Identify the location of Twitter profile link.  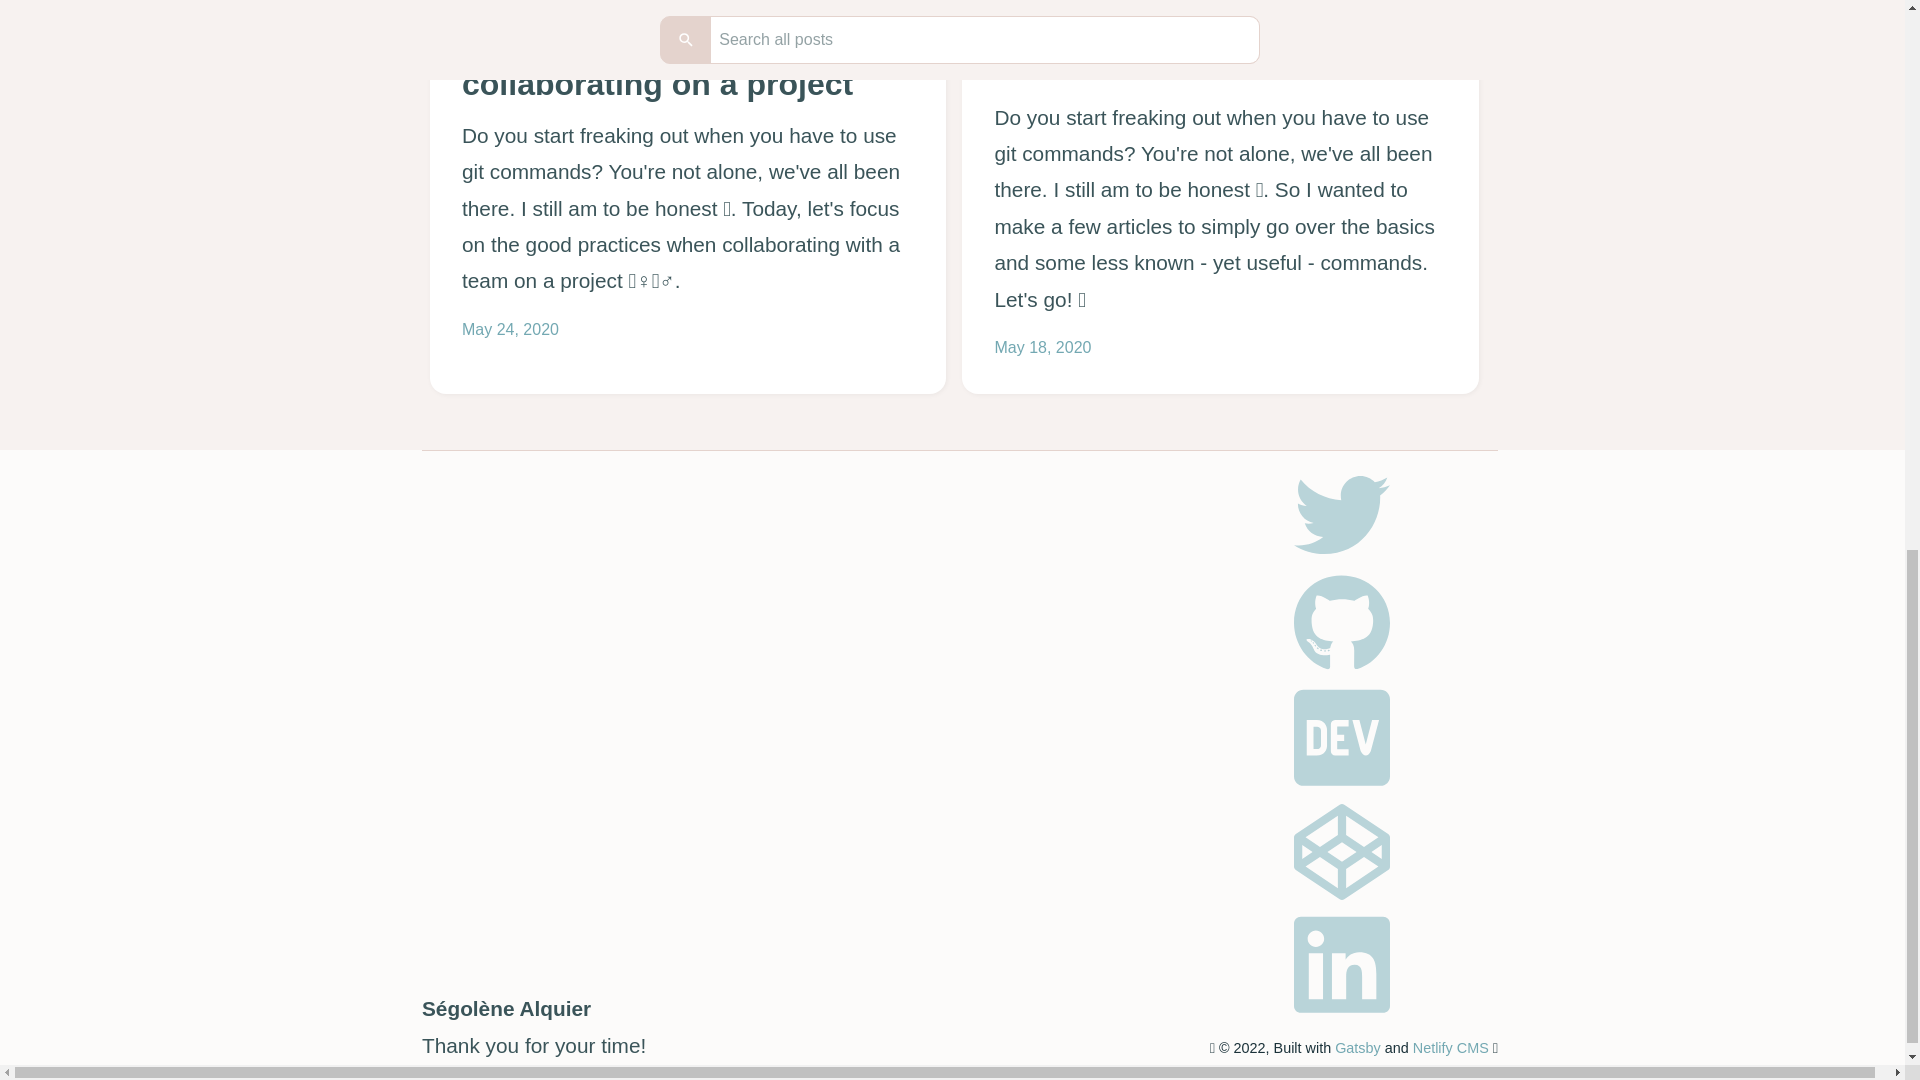
(1354, 556).